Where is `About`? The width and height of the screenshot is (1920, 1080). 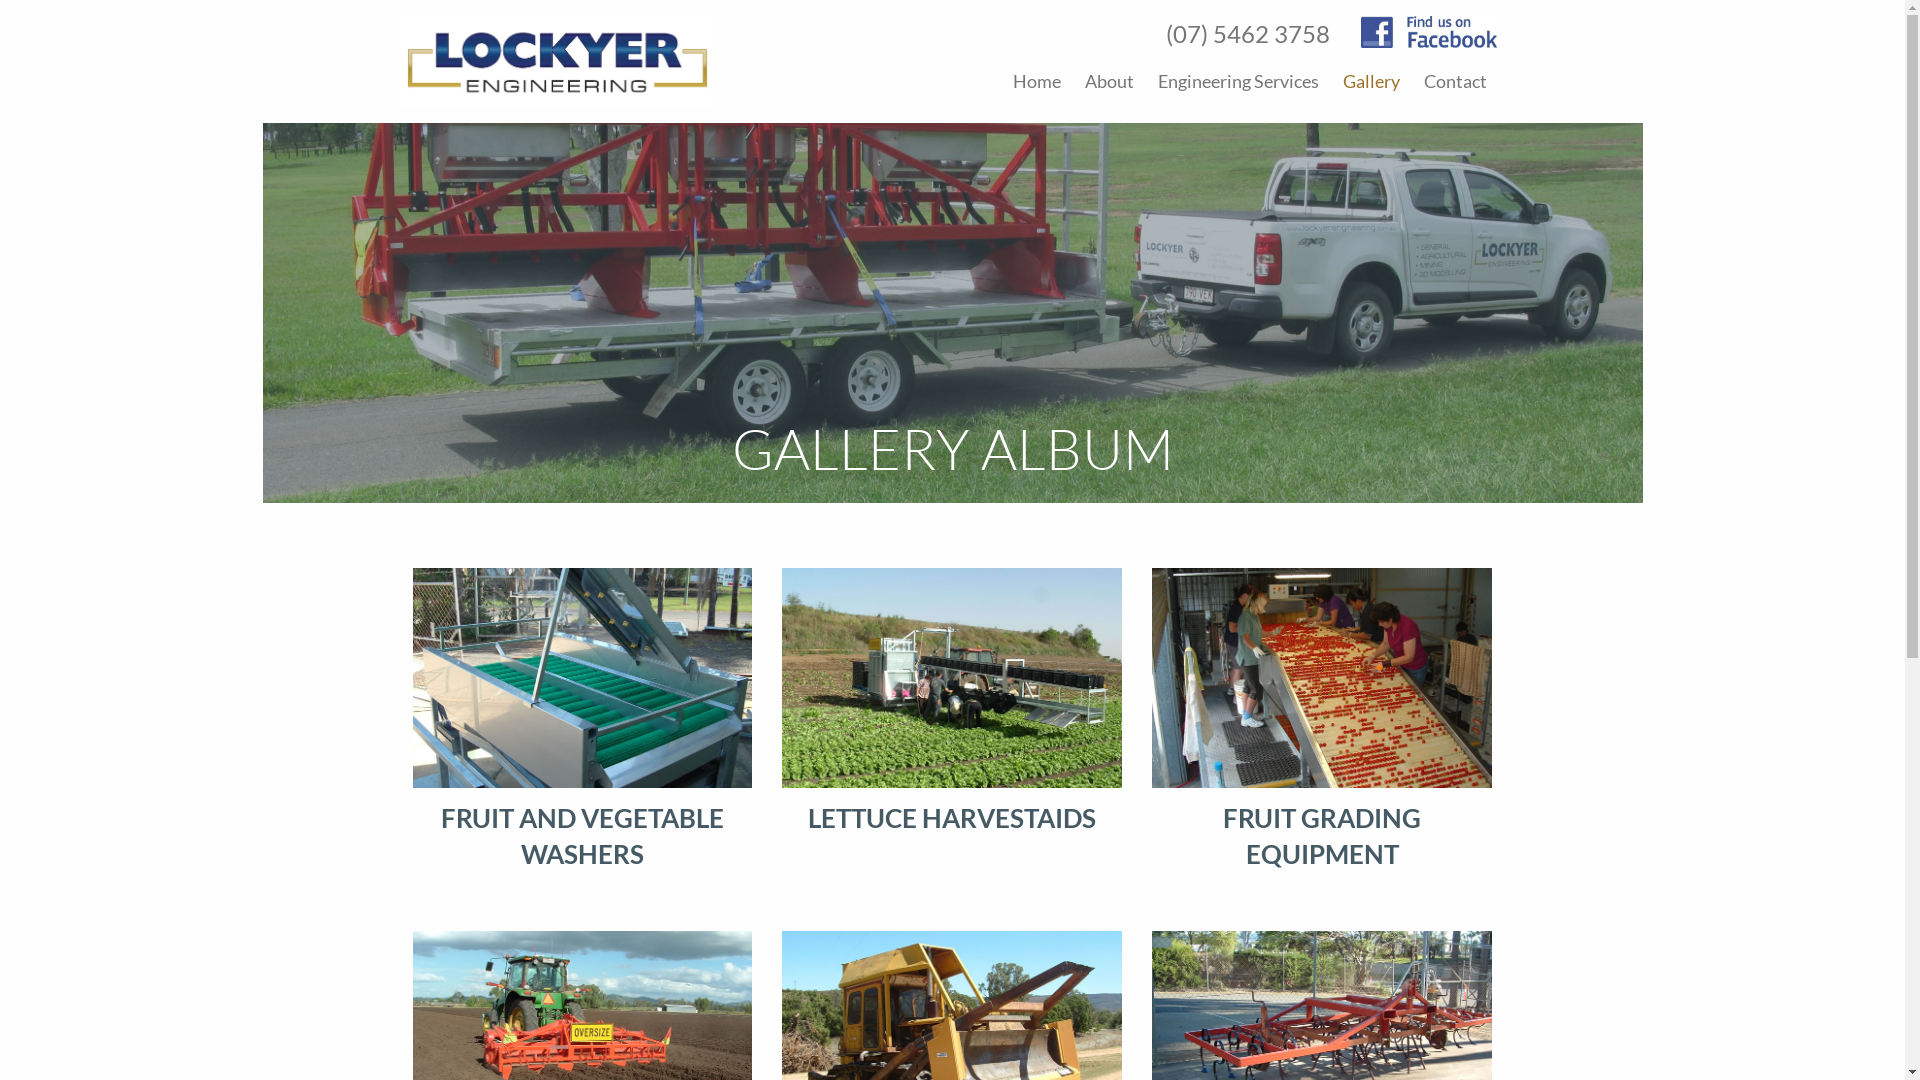
About is located at coordinates (1108, 81).